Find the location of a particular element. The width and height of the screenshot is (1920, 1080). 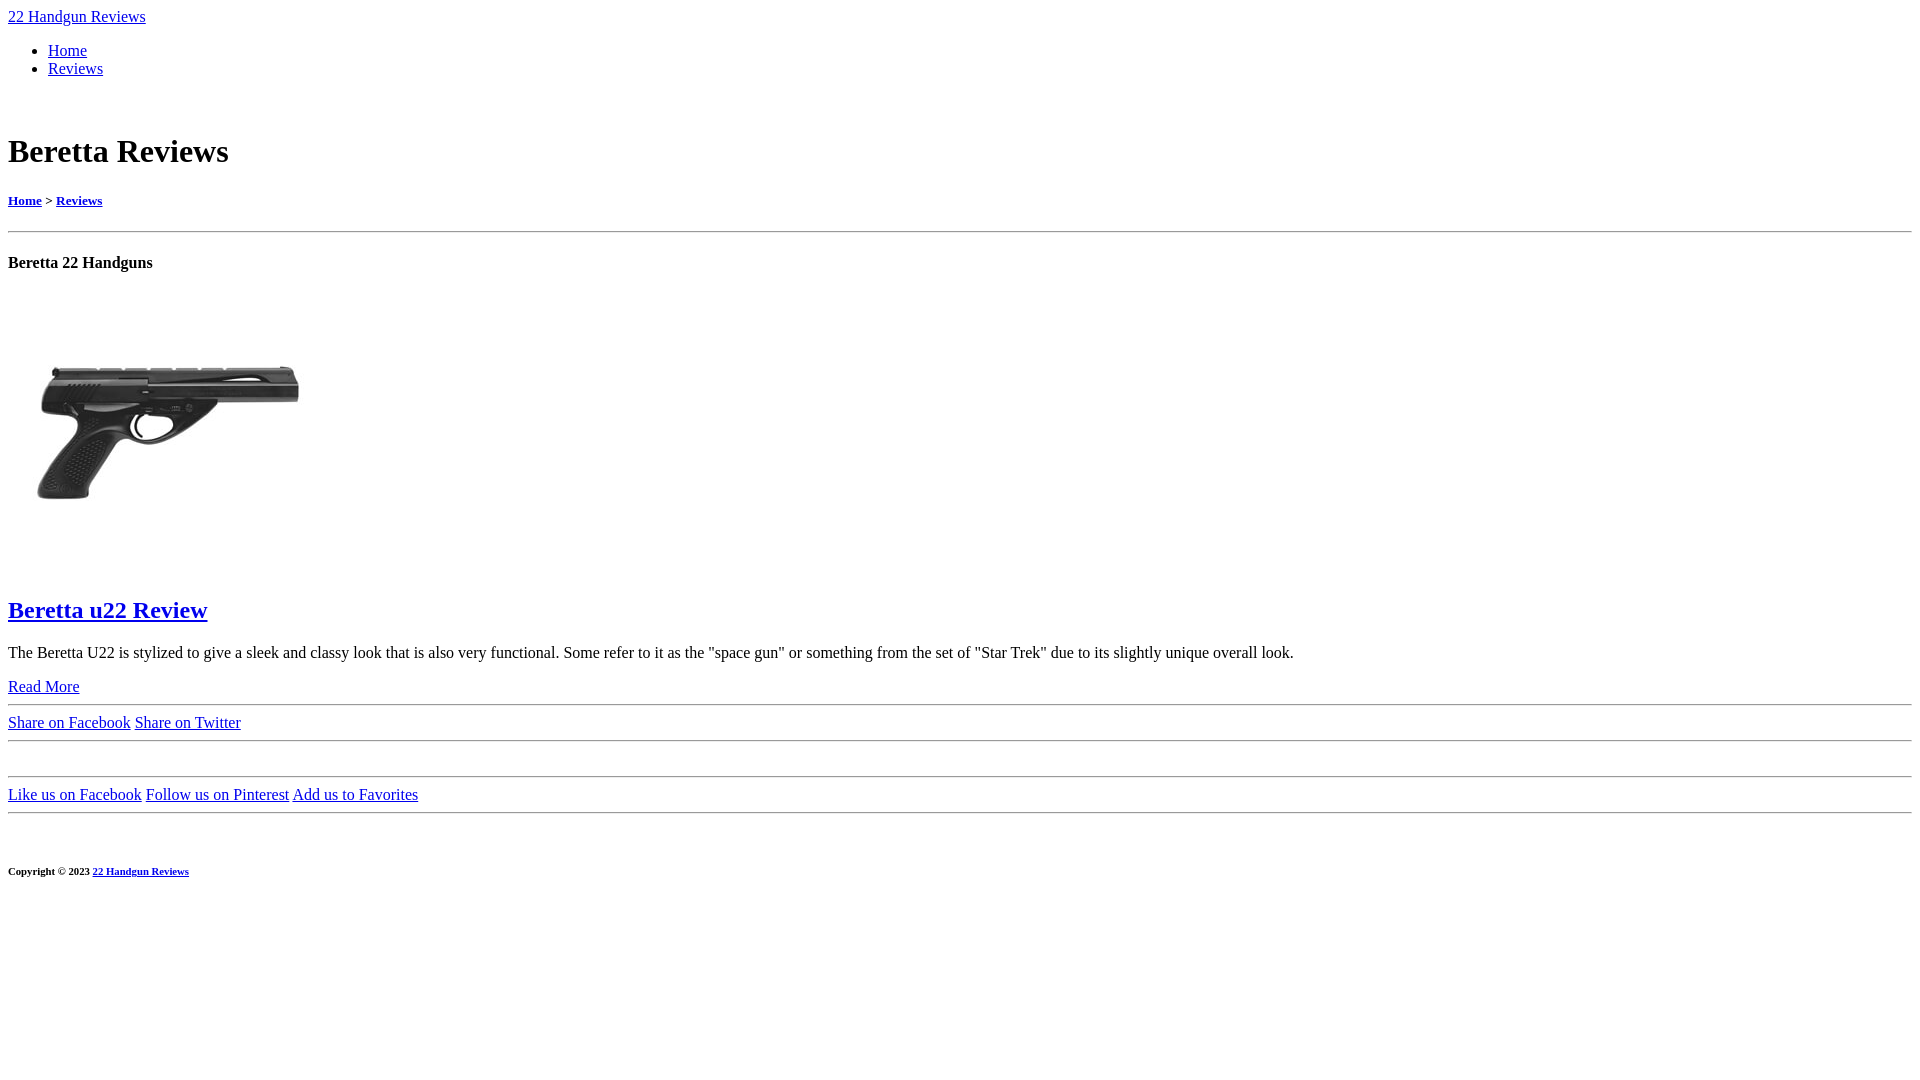

Add us to Favorites is located at coordinates (355, 794).